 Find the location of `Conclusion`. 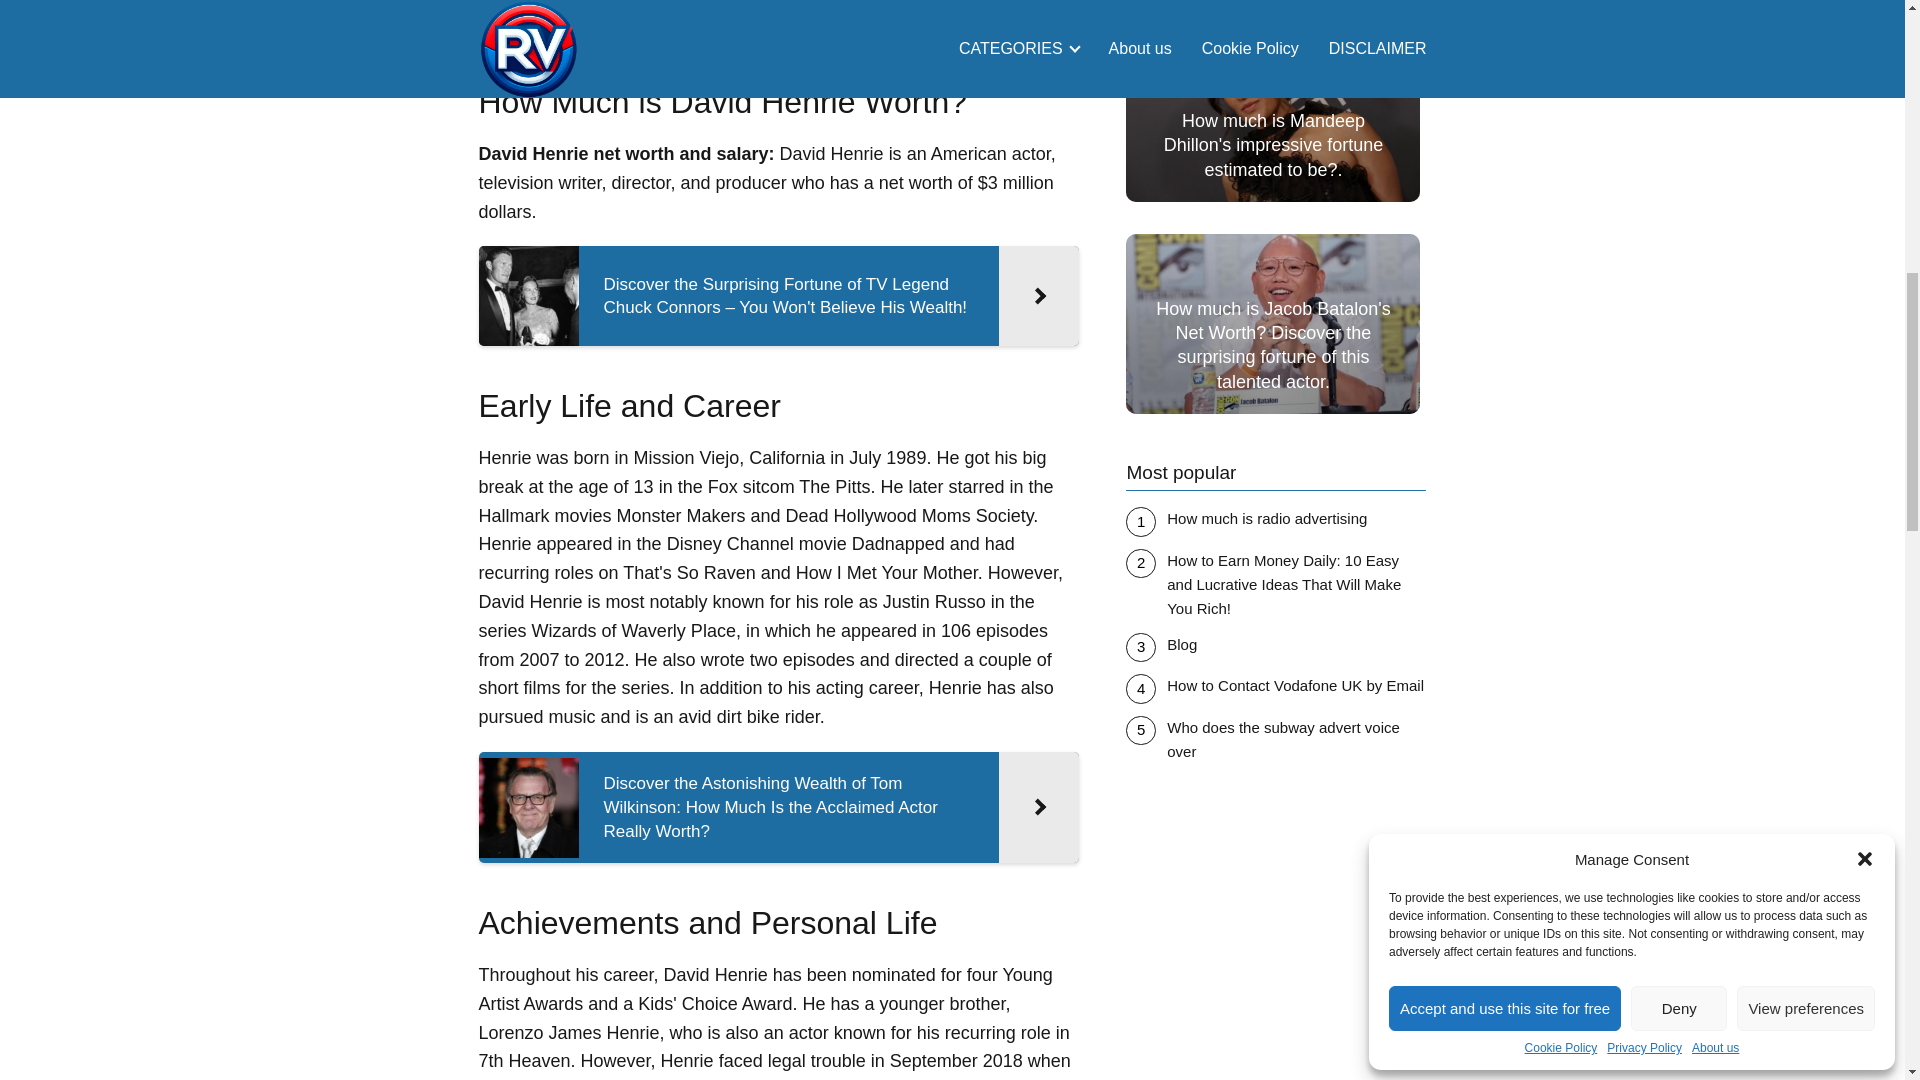

Conclusion is located at coordinates (585, 5).